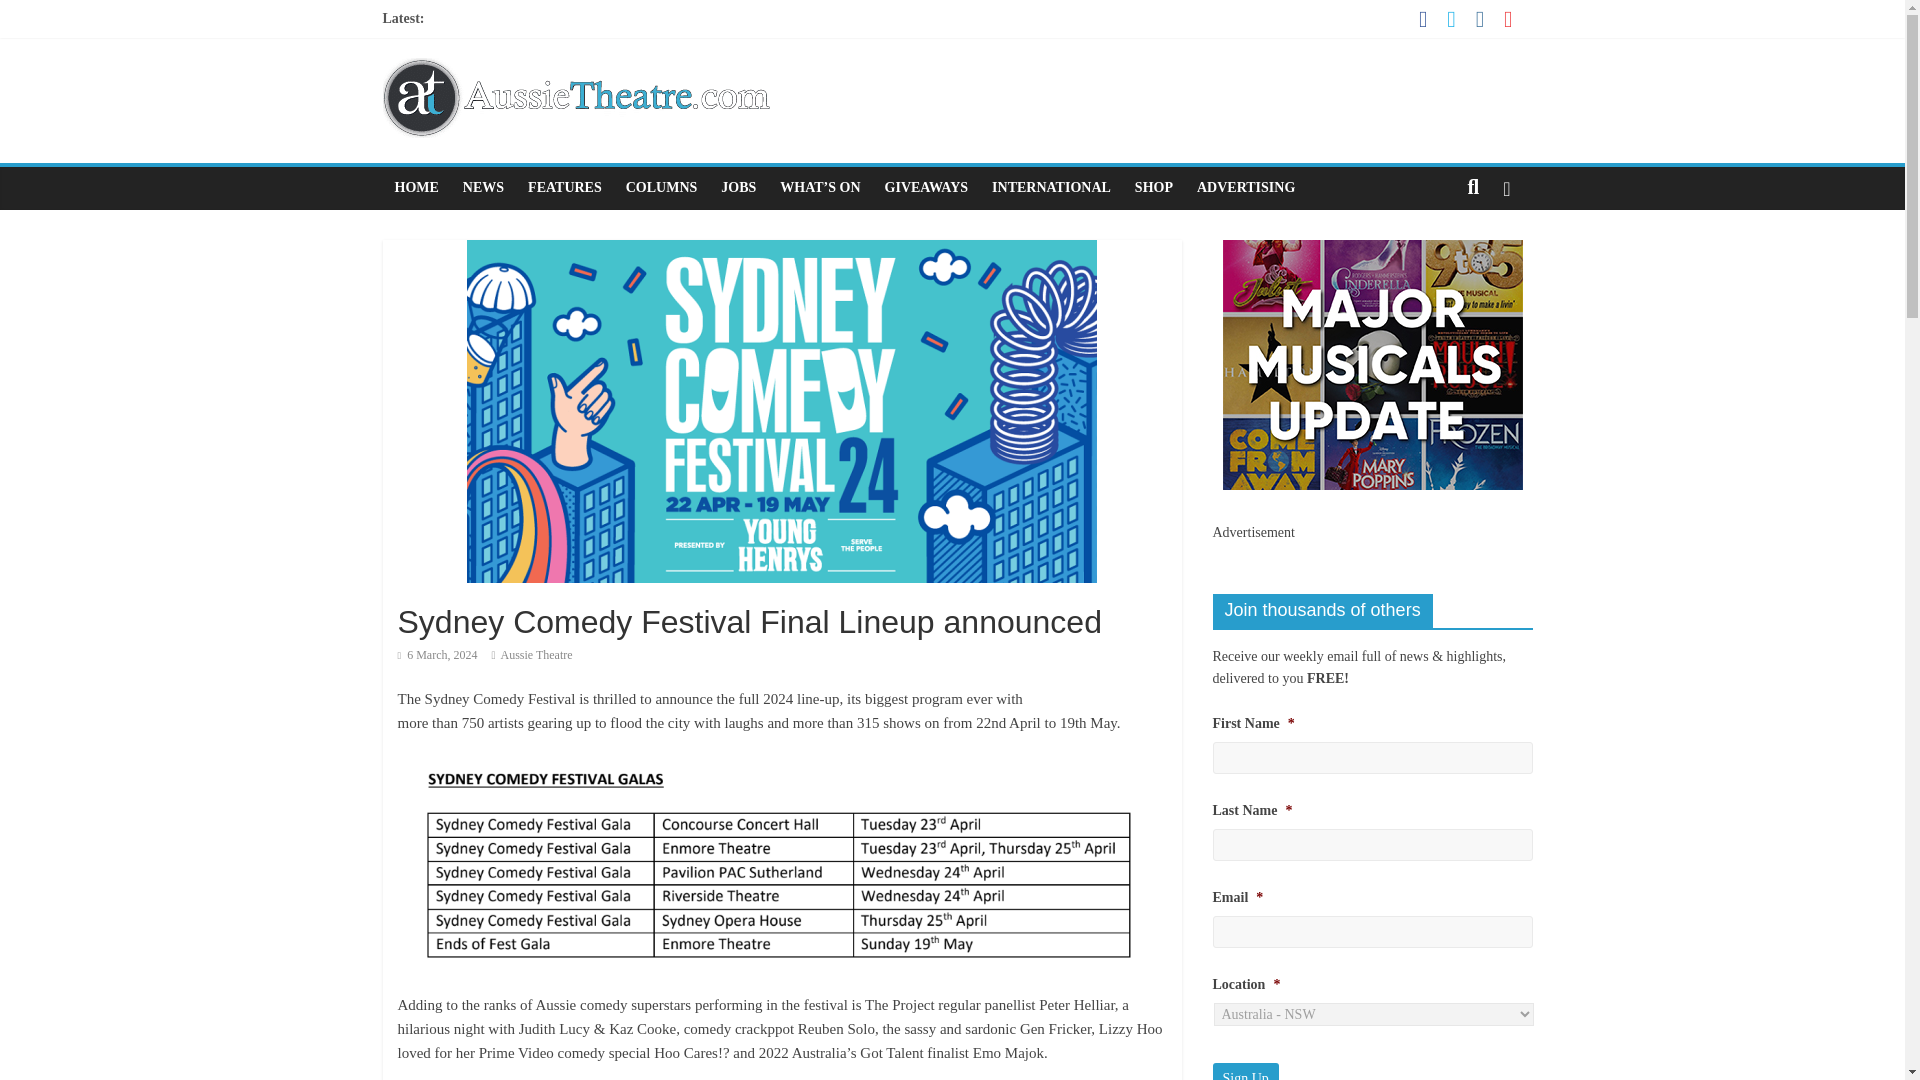 The image size is (1920, 1080). I want to click on INTERNATIONAL, so click(1051, 188).